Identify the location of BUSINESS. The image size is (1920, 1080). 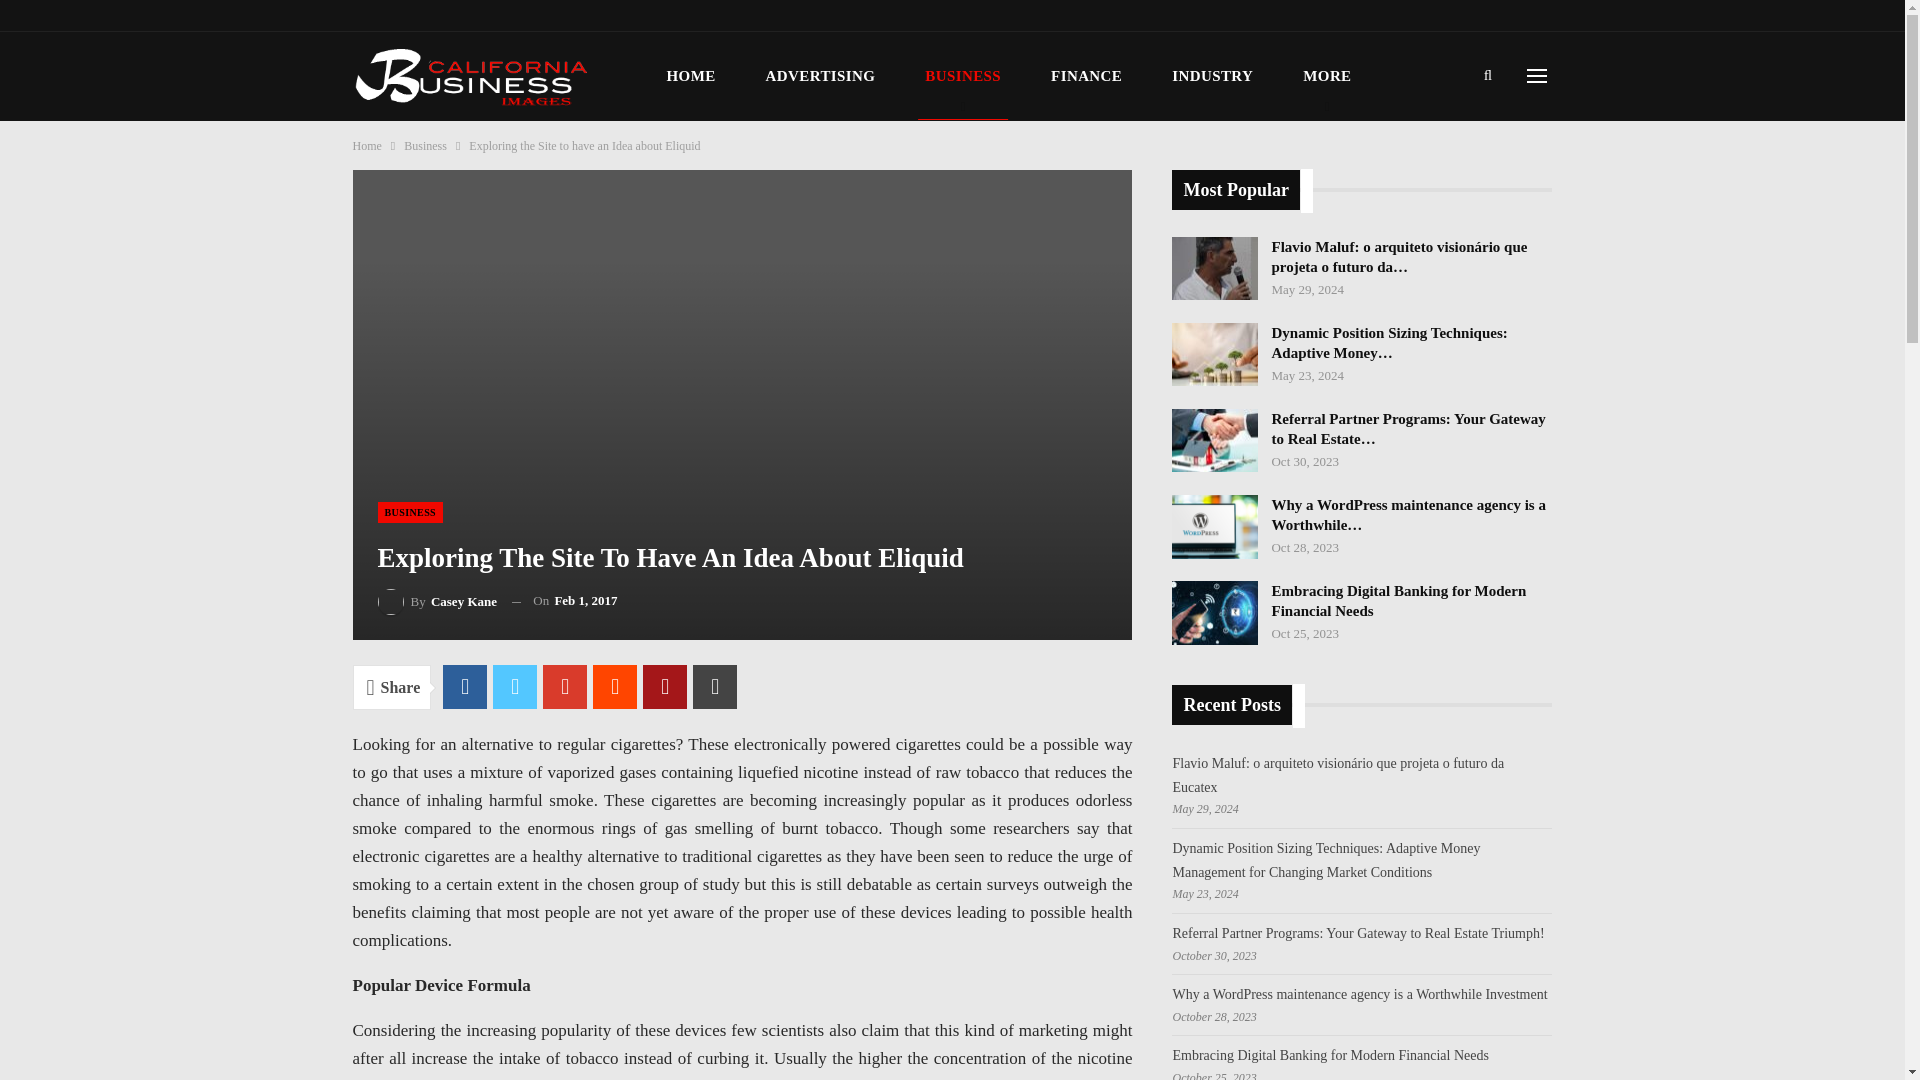
(962, 76).